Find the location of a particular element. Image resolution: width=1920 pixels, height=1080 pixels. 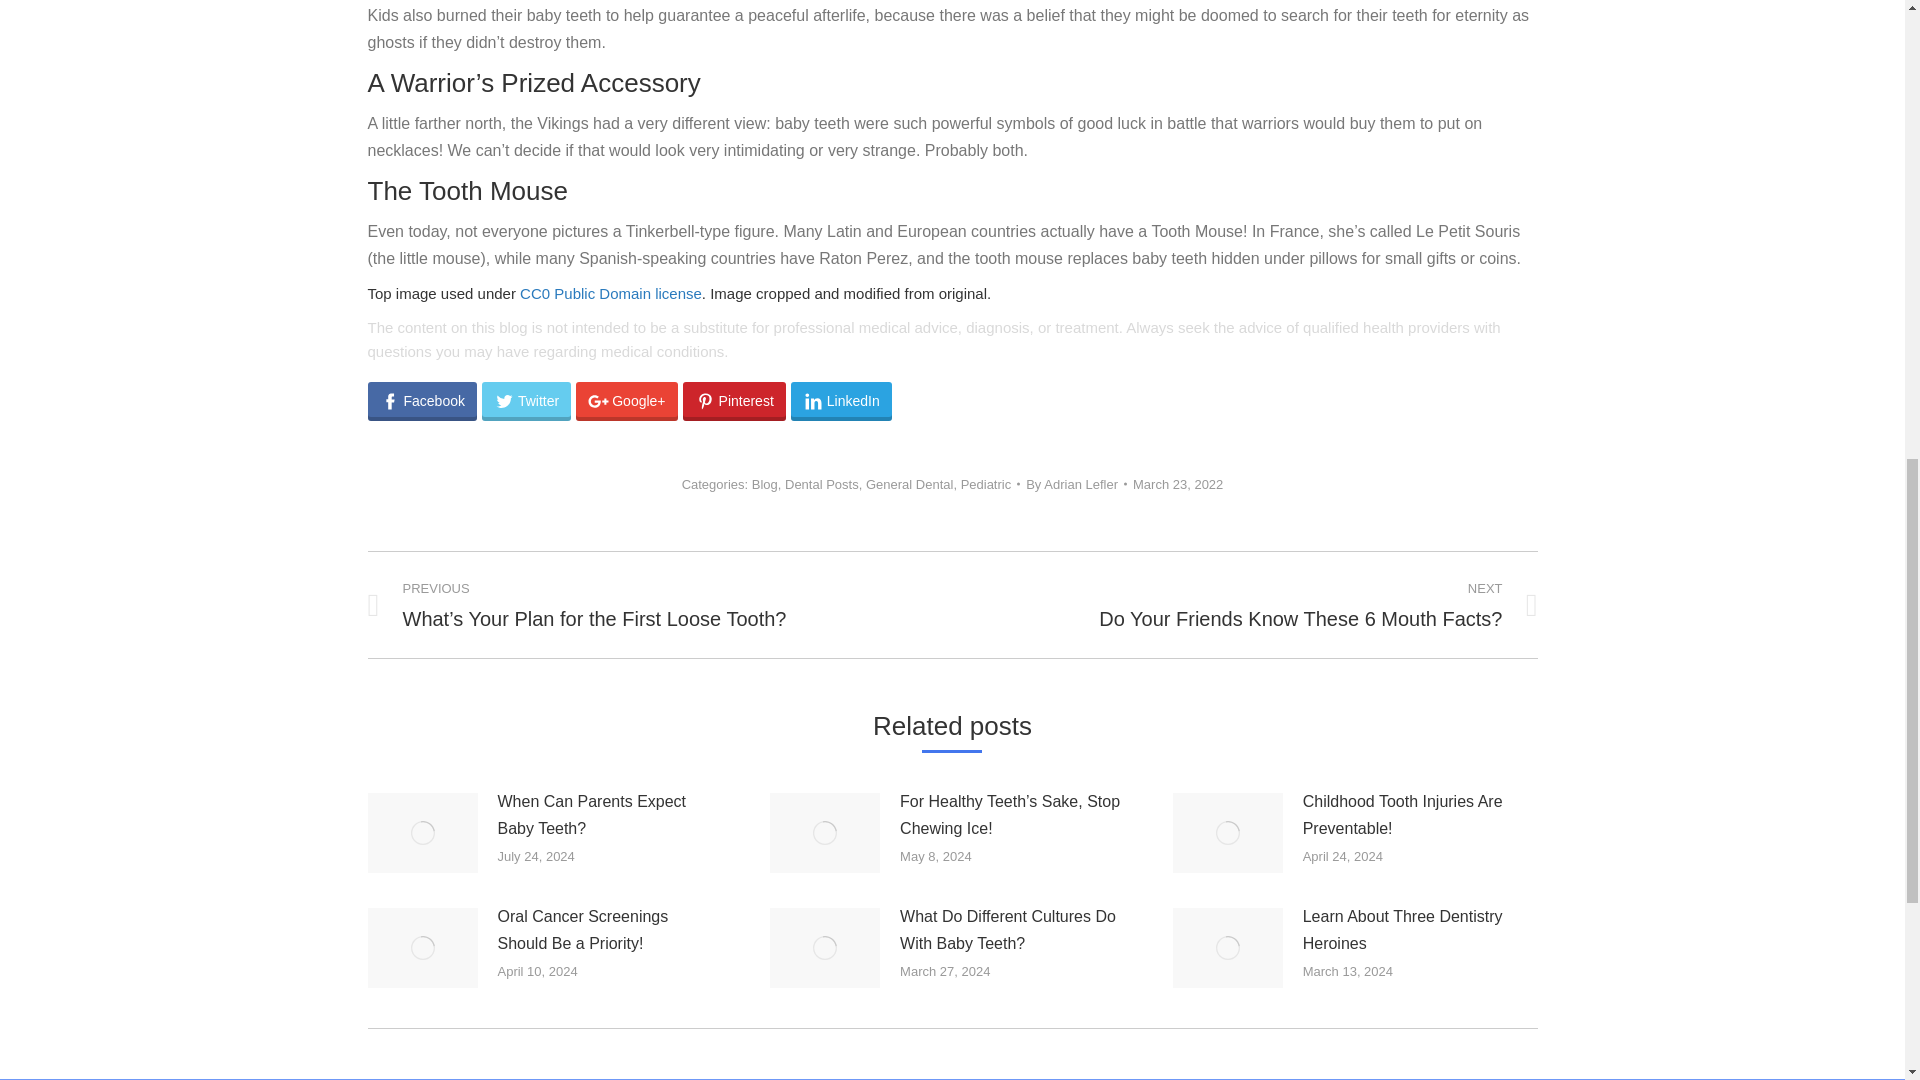

9:15 pm is located at coordinates (1178, 484).